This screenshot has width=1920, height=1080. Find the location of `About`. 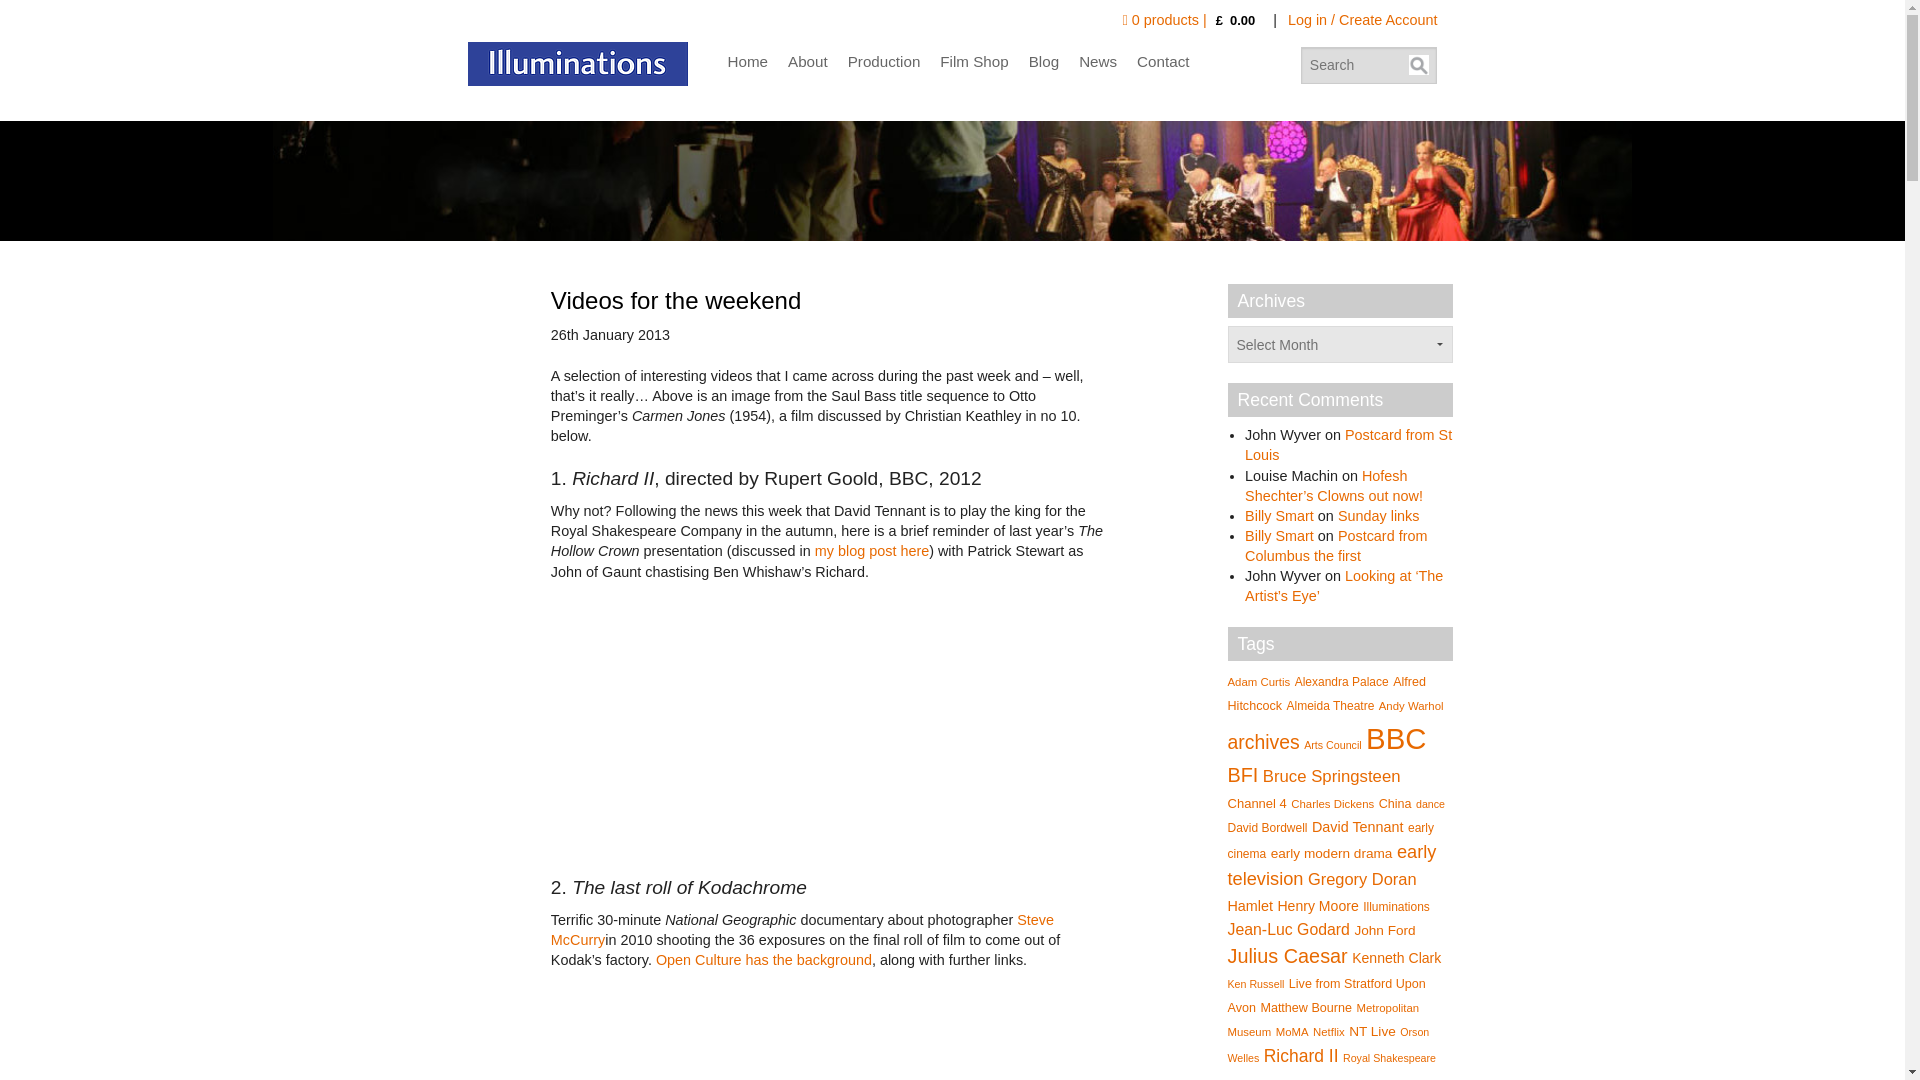

About is located at coordinates (808, 62).